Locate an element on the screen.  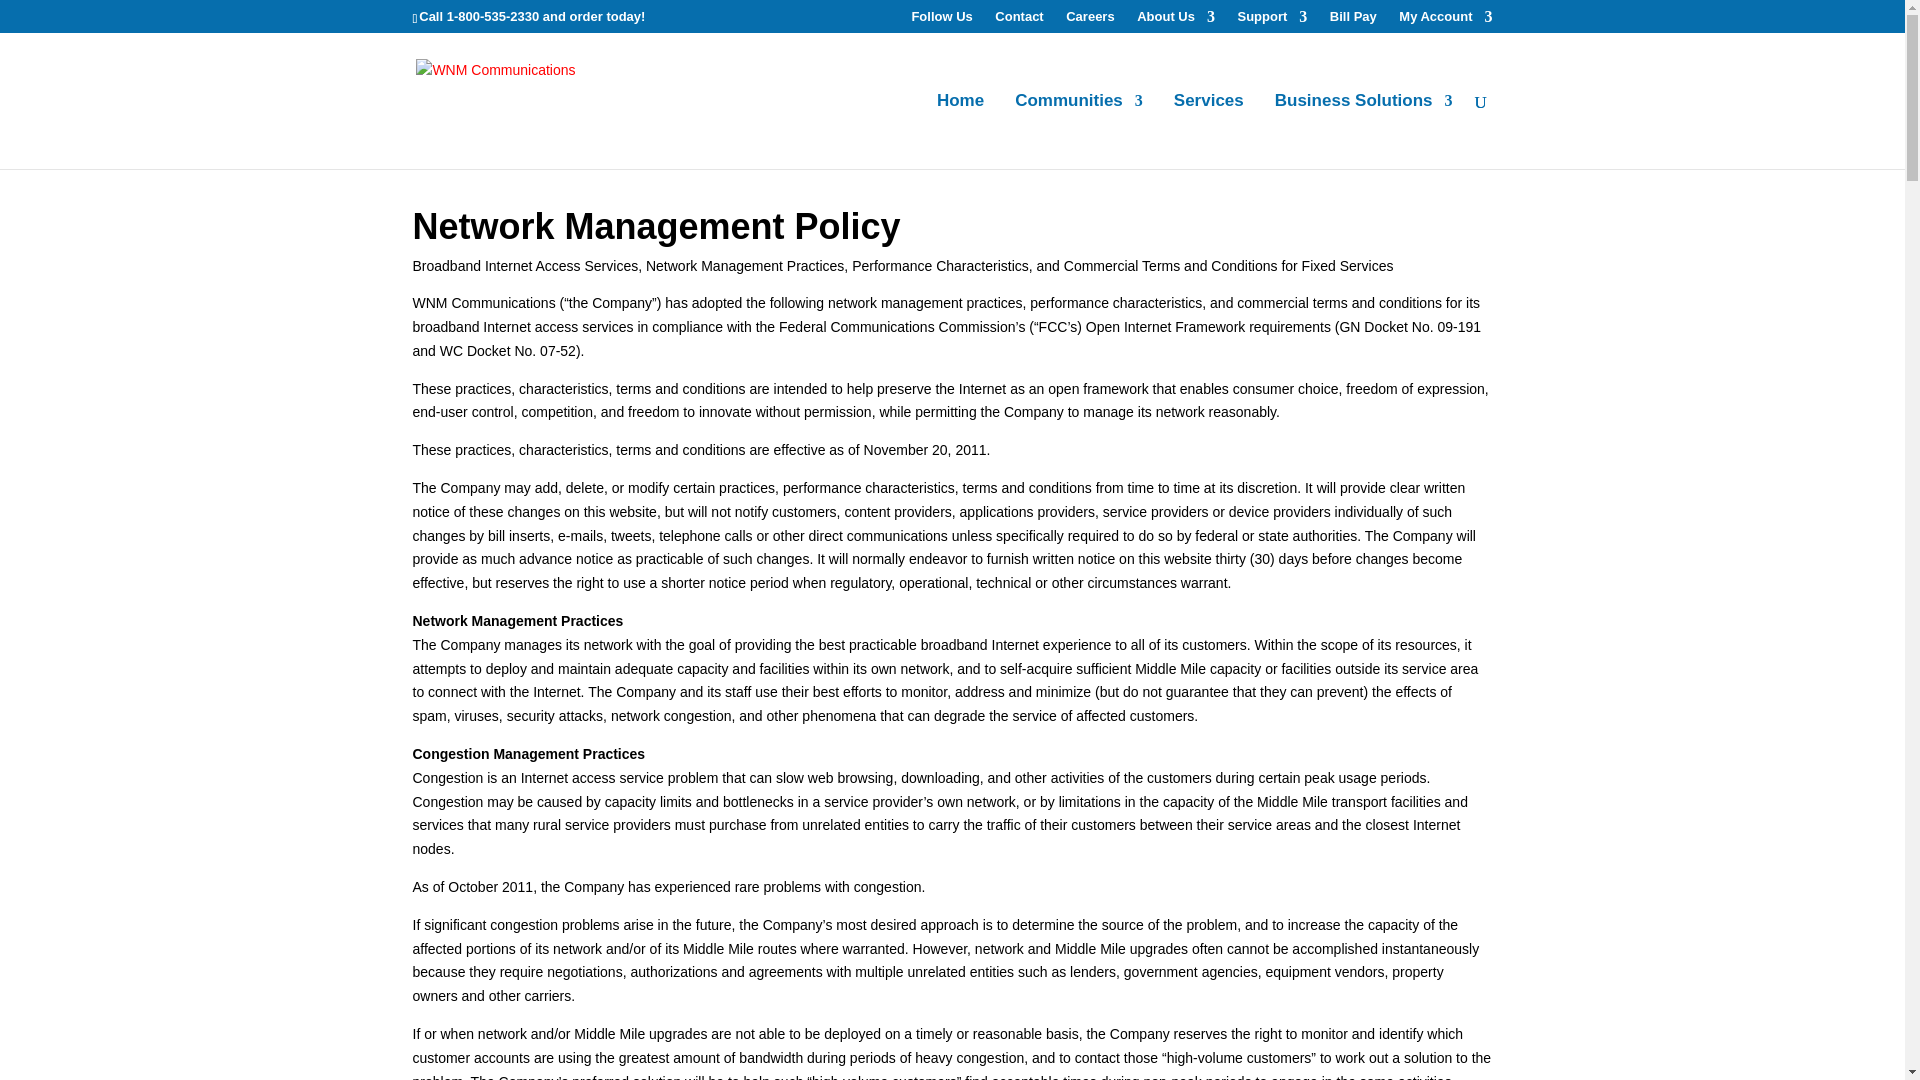
Follow Us is located at coordinates (940, 21).